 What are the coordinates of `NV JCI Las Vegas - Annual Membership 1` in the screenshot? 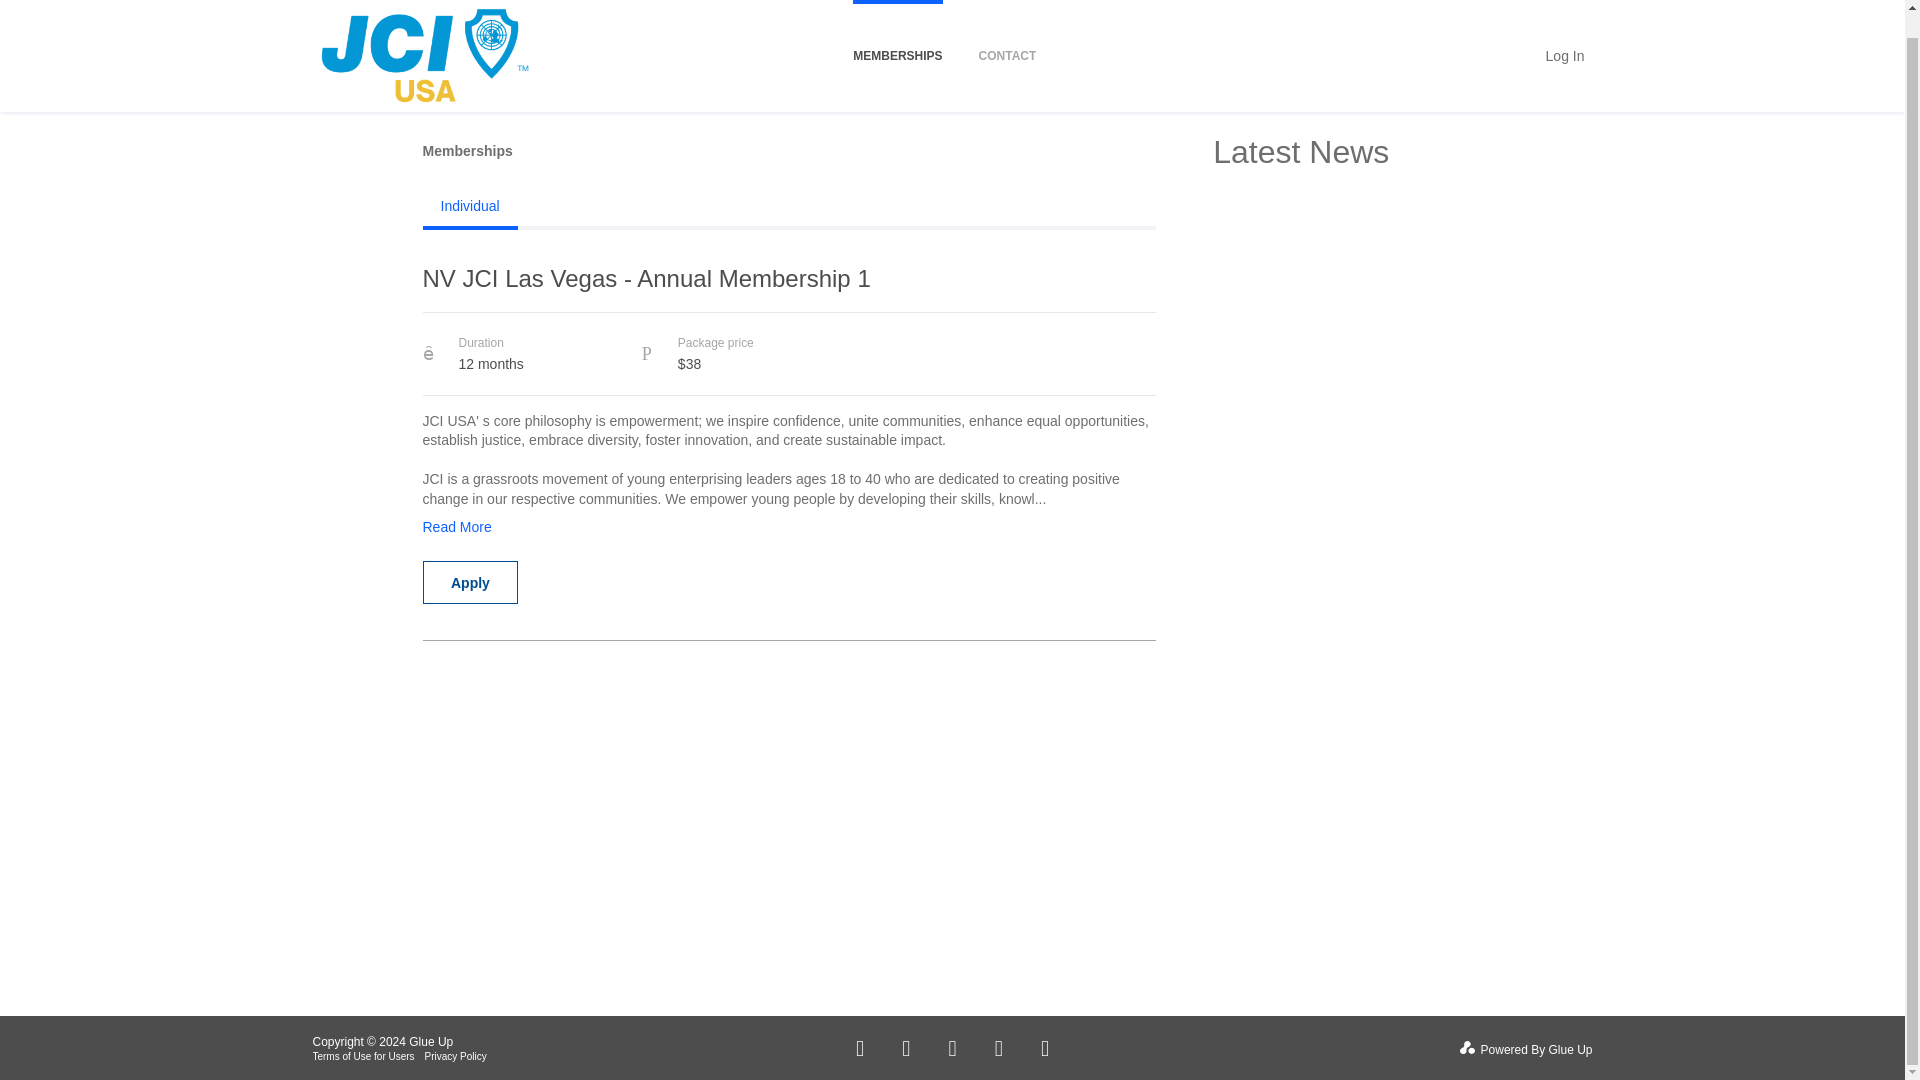 It's located at (788, 288).